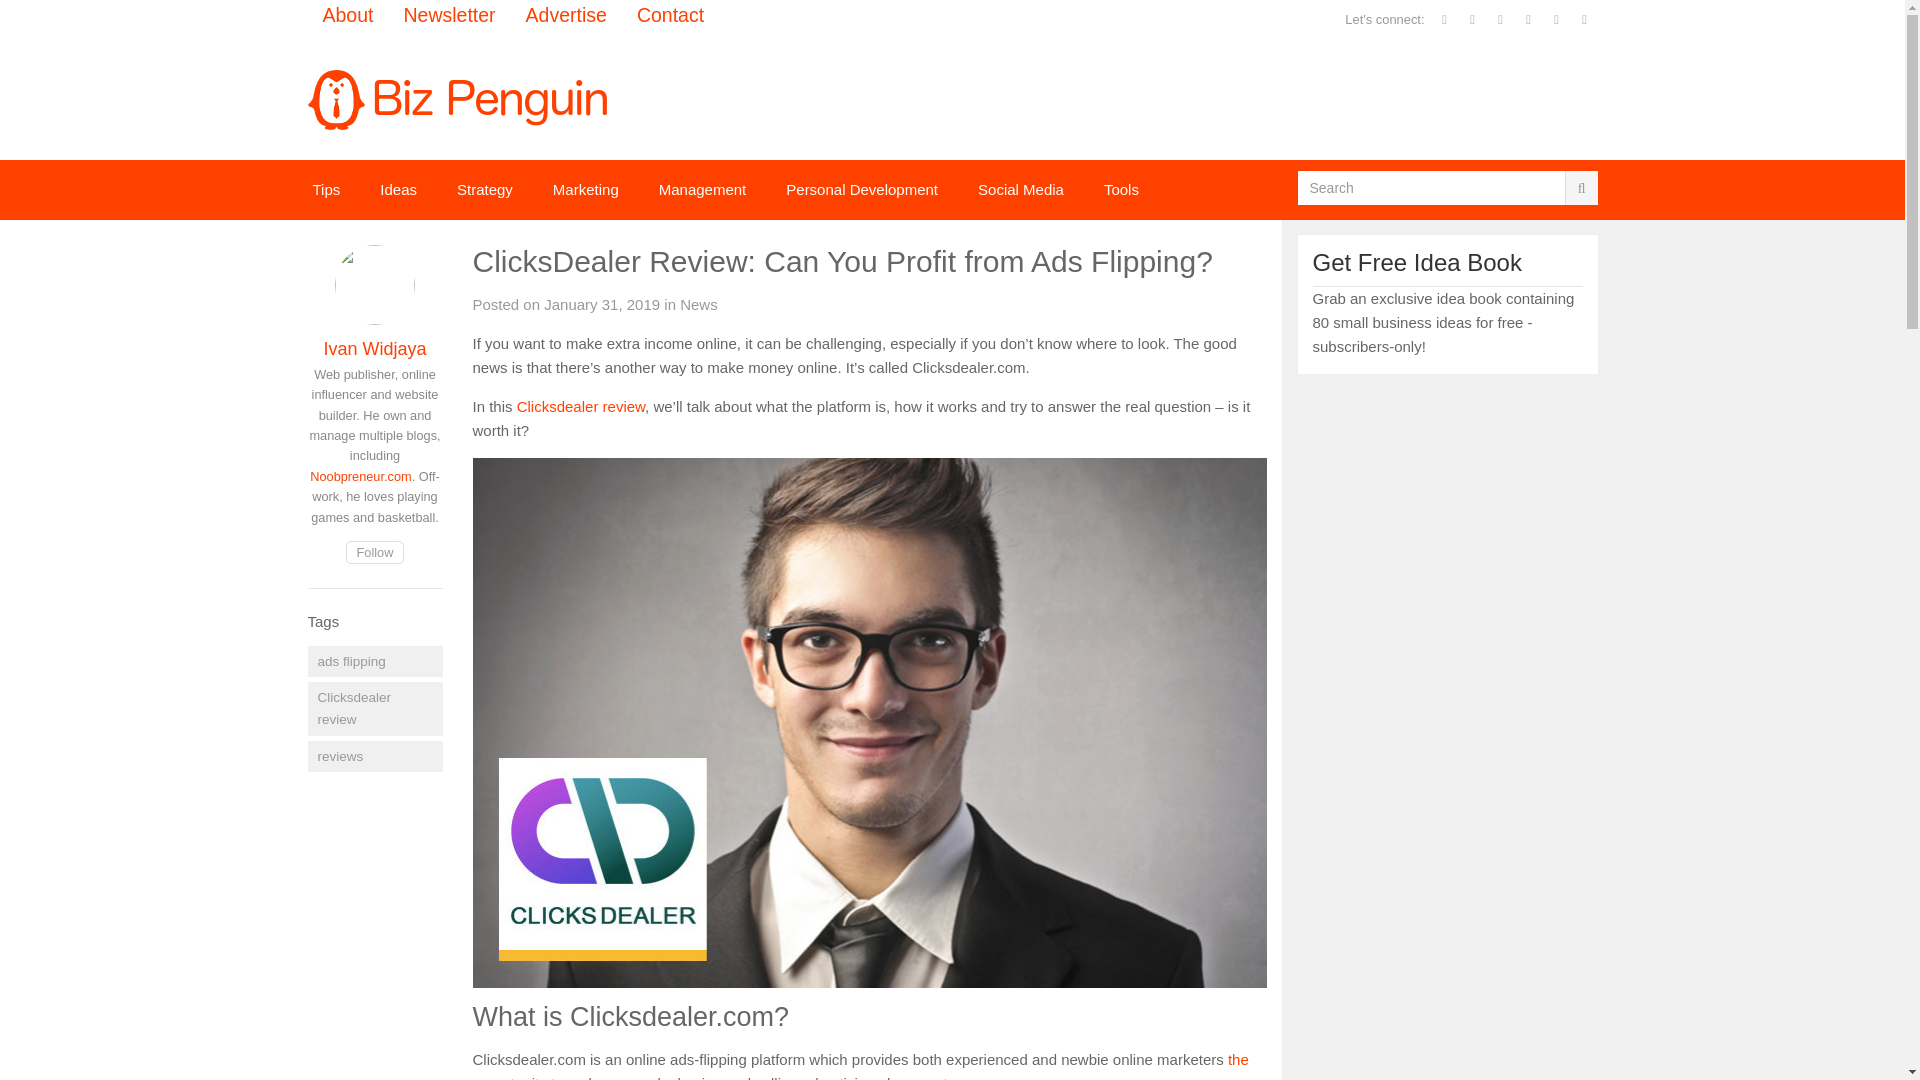 This screenshot has height=1080, width=1920. I want to click on Google Plus, so click(1501, 20).